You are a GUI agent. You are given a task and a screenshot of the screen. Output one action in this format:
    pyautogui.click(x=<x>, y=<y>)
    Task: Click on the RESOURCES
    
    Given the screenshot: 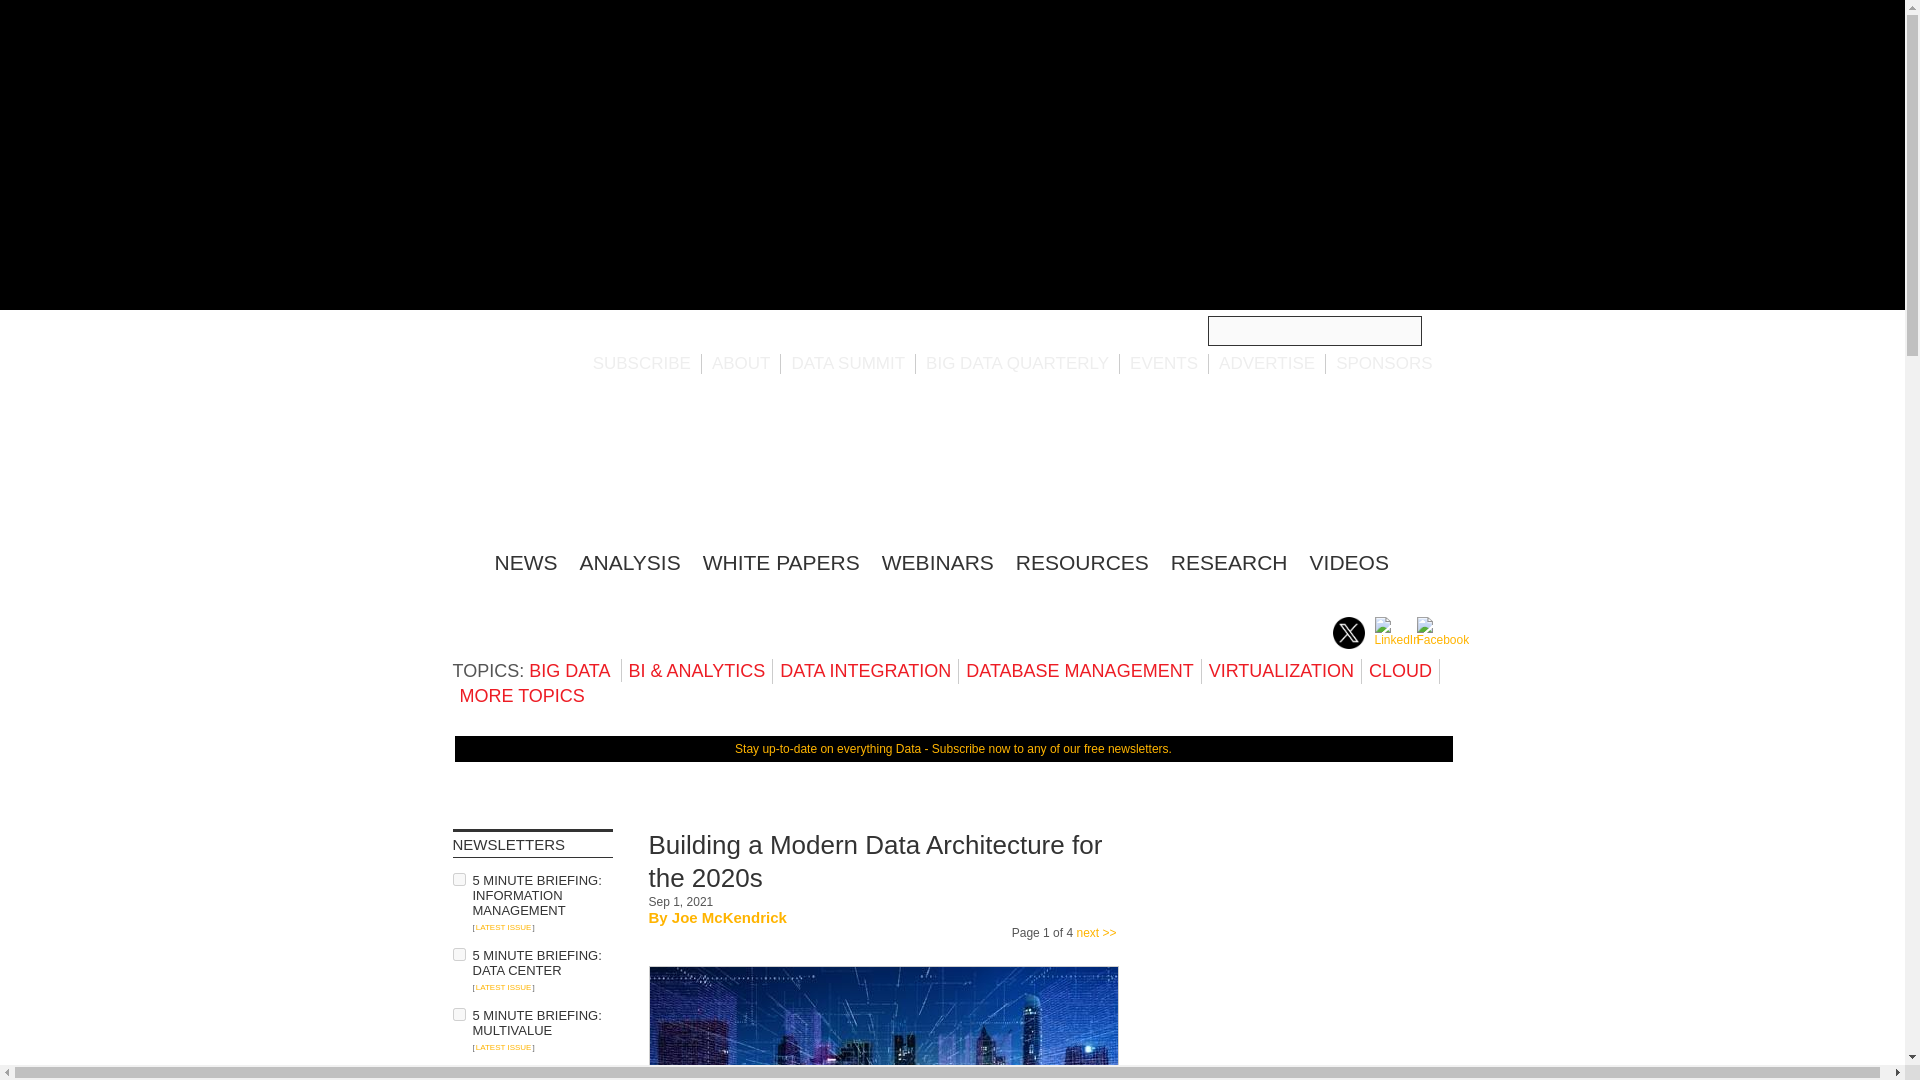 What is the action you would take?
    pyautogui.click(x=1082, y=562)
    